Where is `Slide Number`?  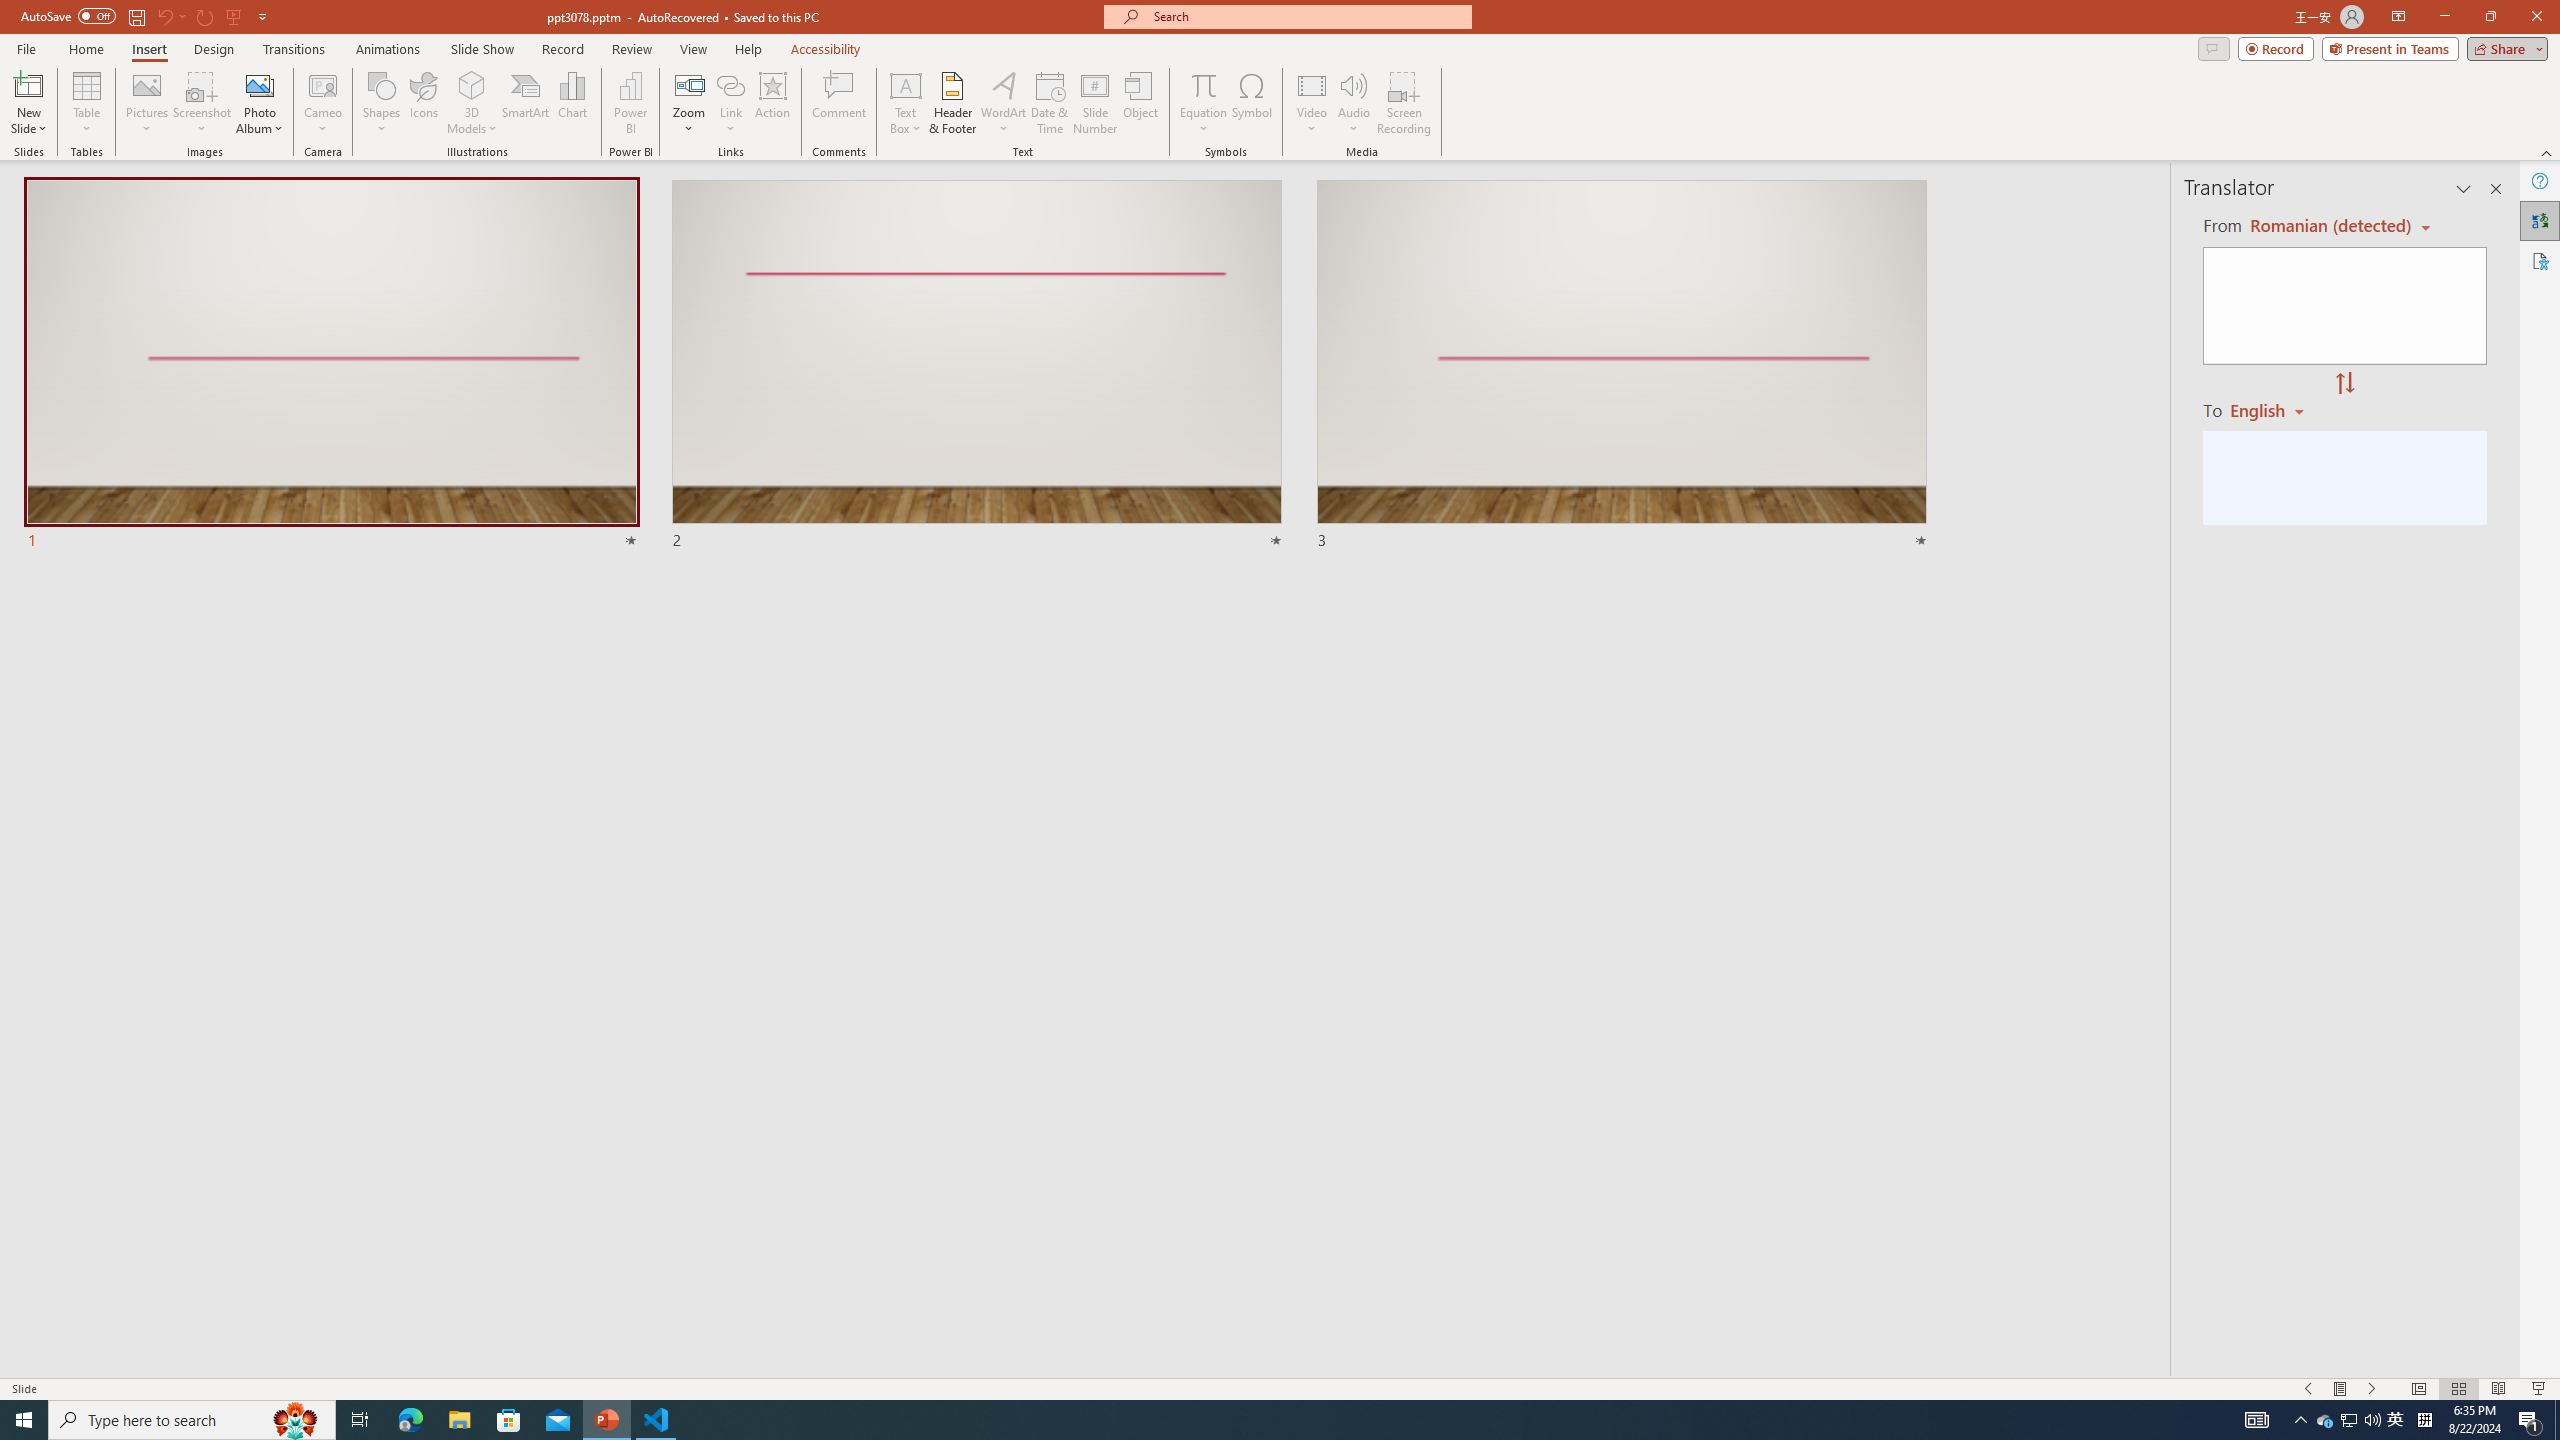
Slide Number is located at coordinates (1096, 103).